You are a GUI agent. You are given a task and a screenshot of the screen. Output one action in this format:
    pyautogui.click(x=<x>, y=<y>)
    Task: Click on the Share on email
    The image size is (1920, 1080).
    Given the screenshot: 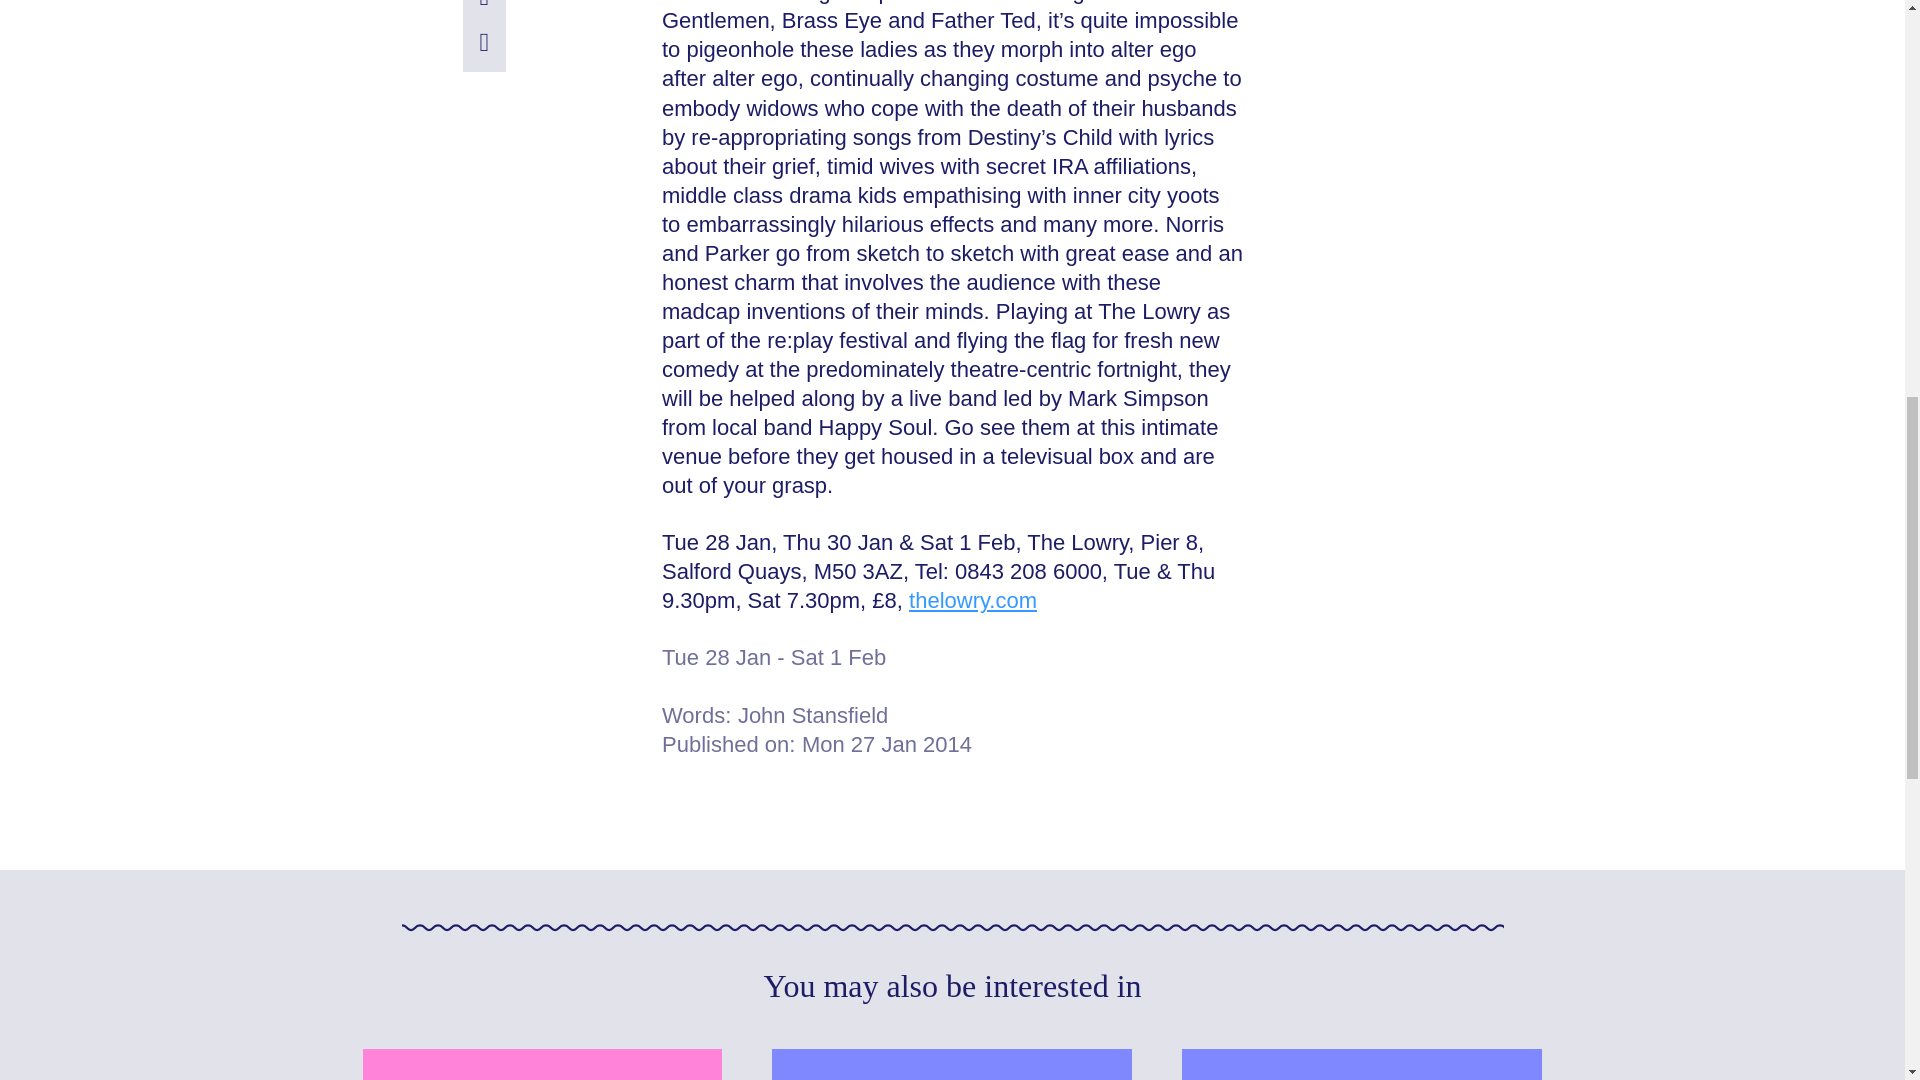 What is the action you would take?
    pyautogui.click(x=484, y=5)
    